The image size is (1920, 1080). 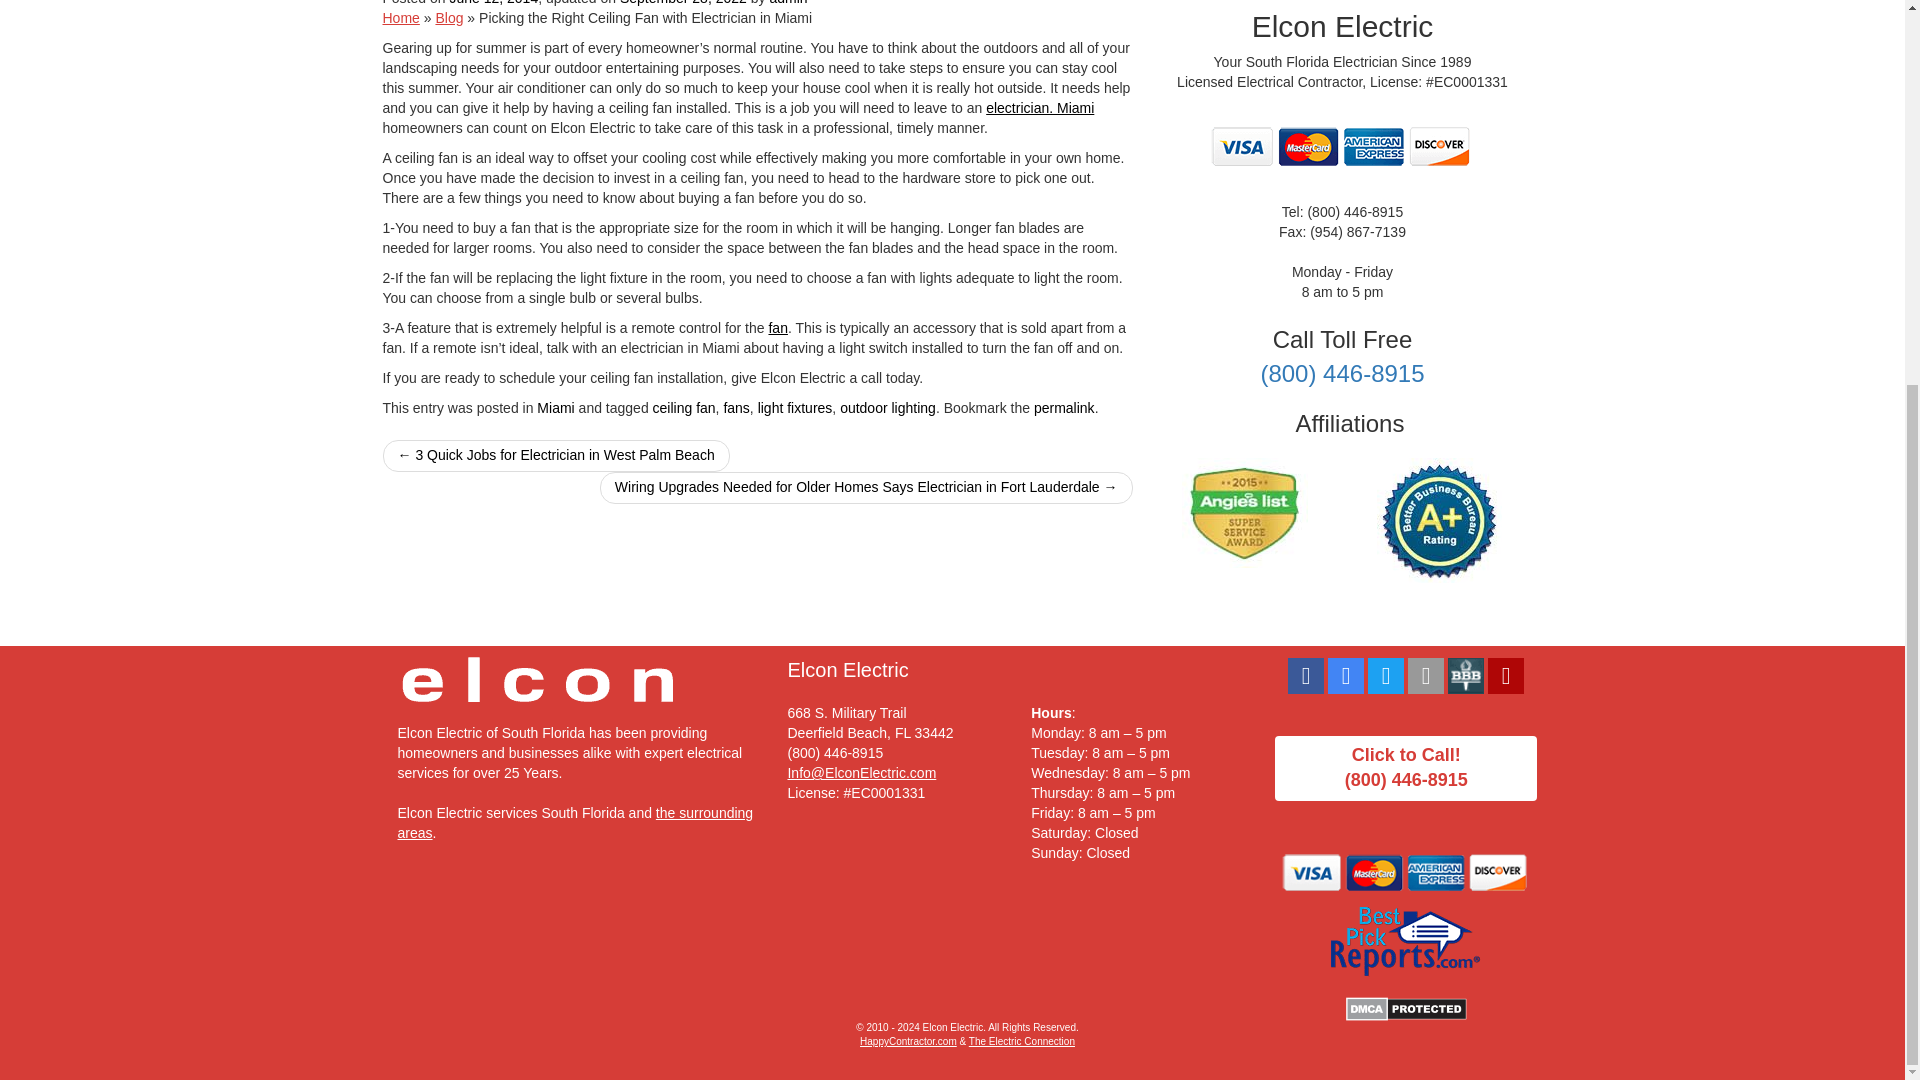 I want to click on electrician. Miami, so click(x=1040, y=108).